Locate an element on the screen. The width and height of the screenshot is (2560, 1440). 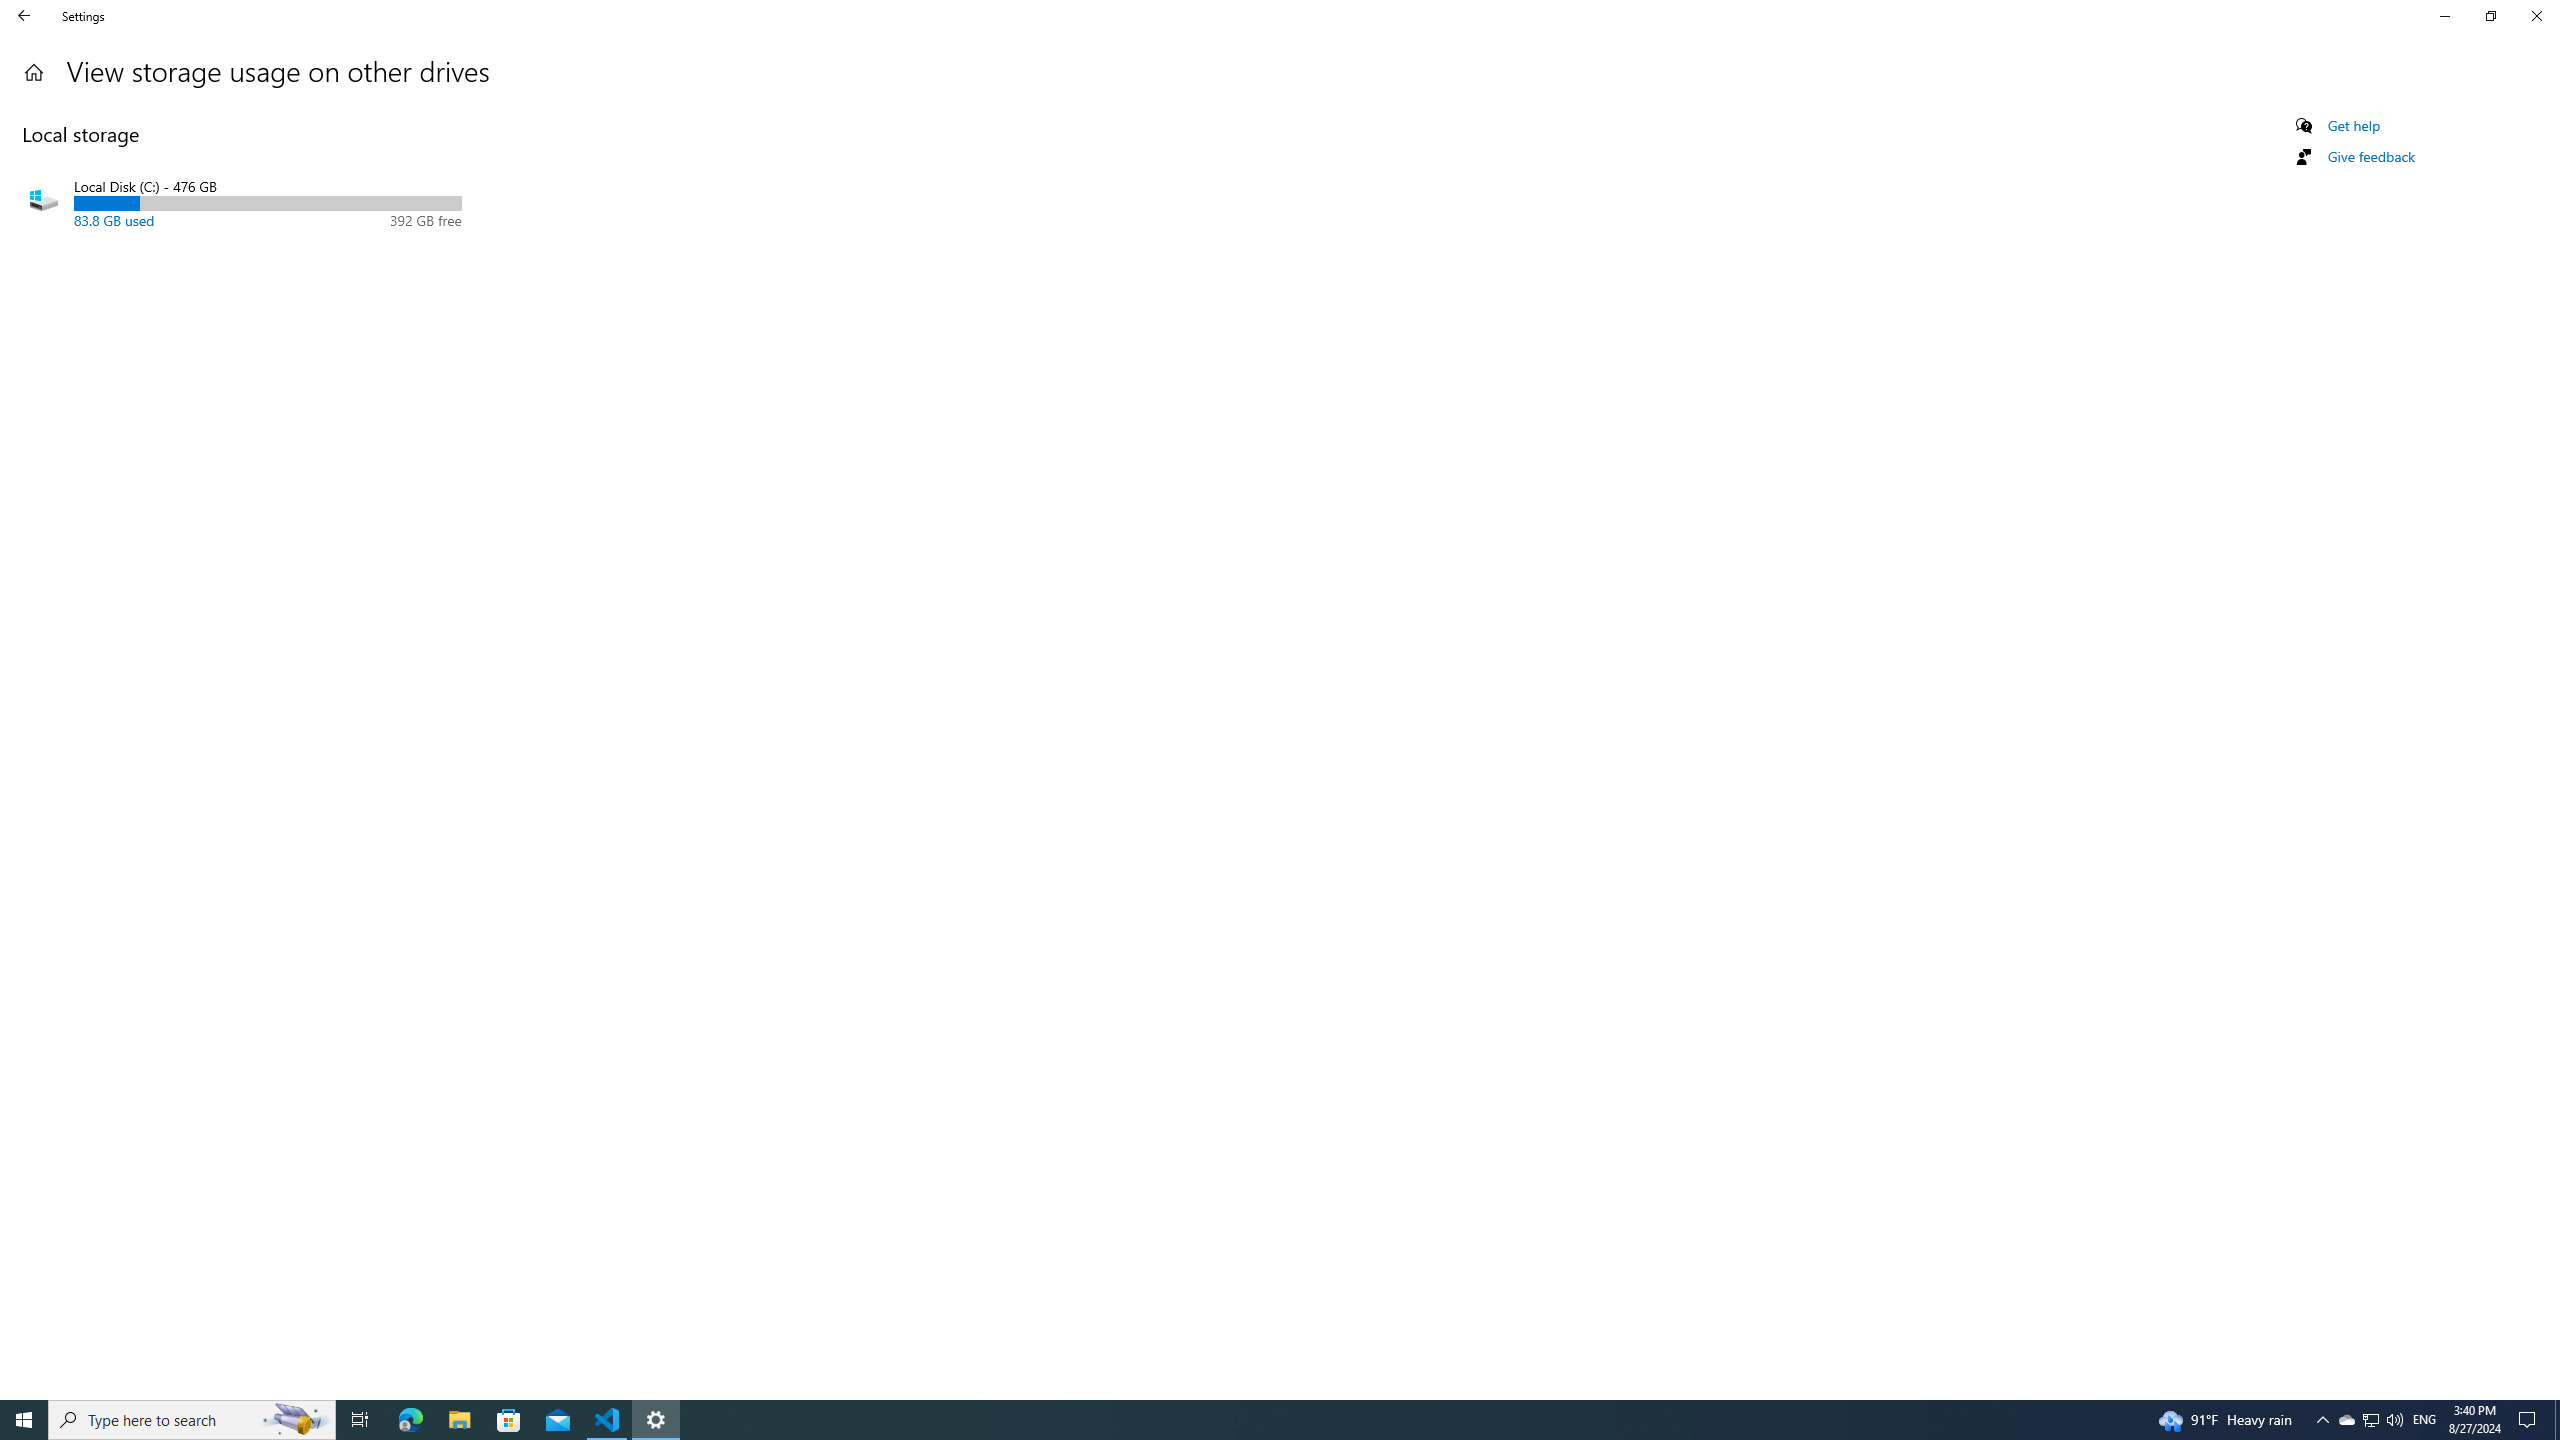
Search highlights icon opens search home window is located at coordinates (2557, 1420).